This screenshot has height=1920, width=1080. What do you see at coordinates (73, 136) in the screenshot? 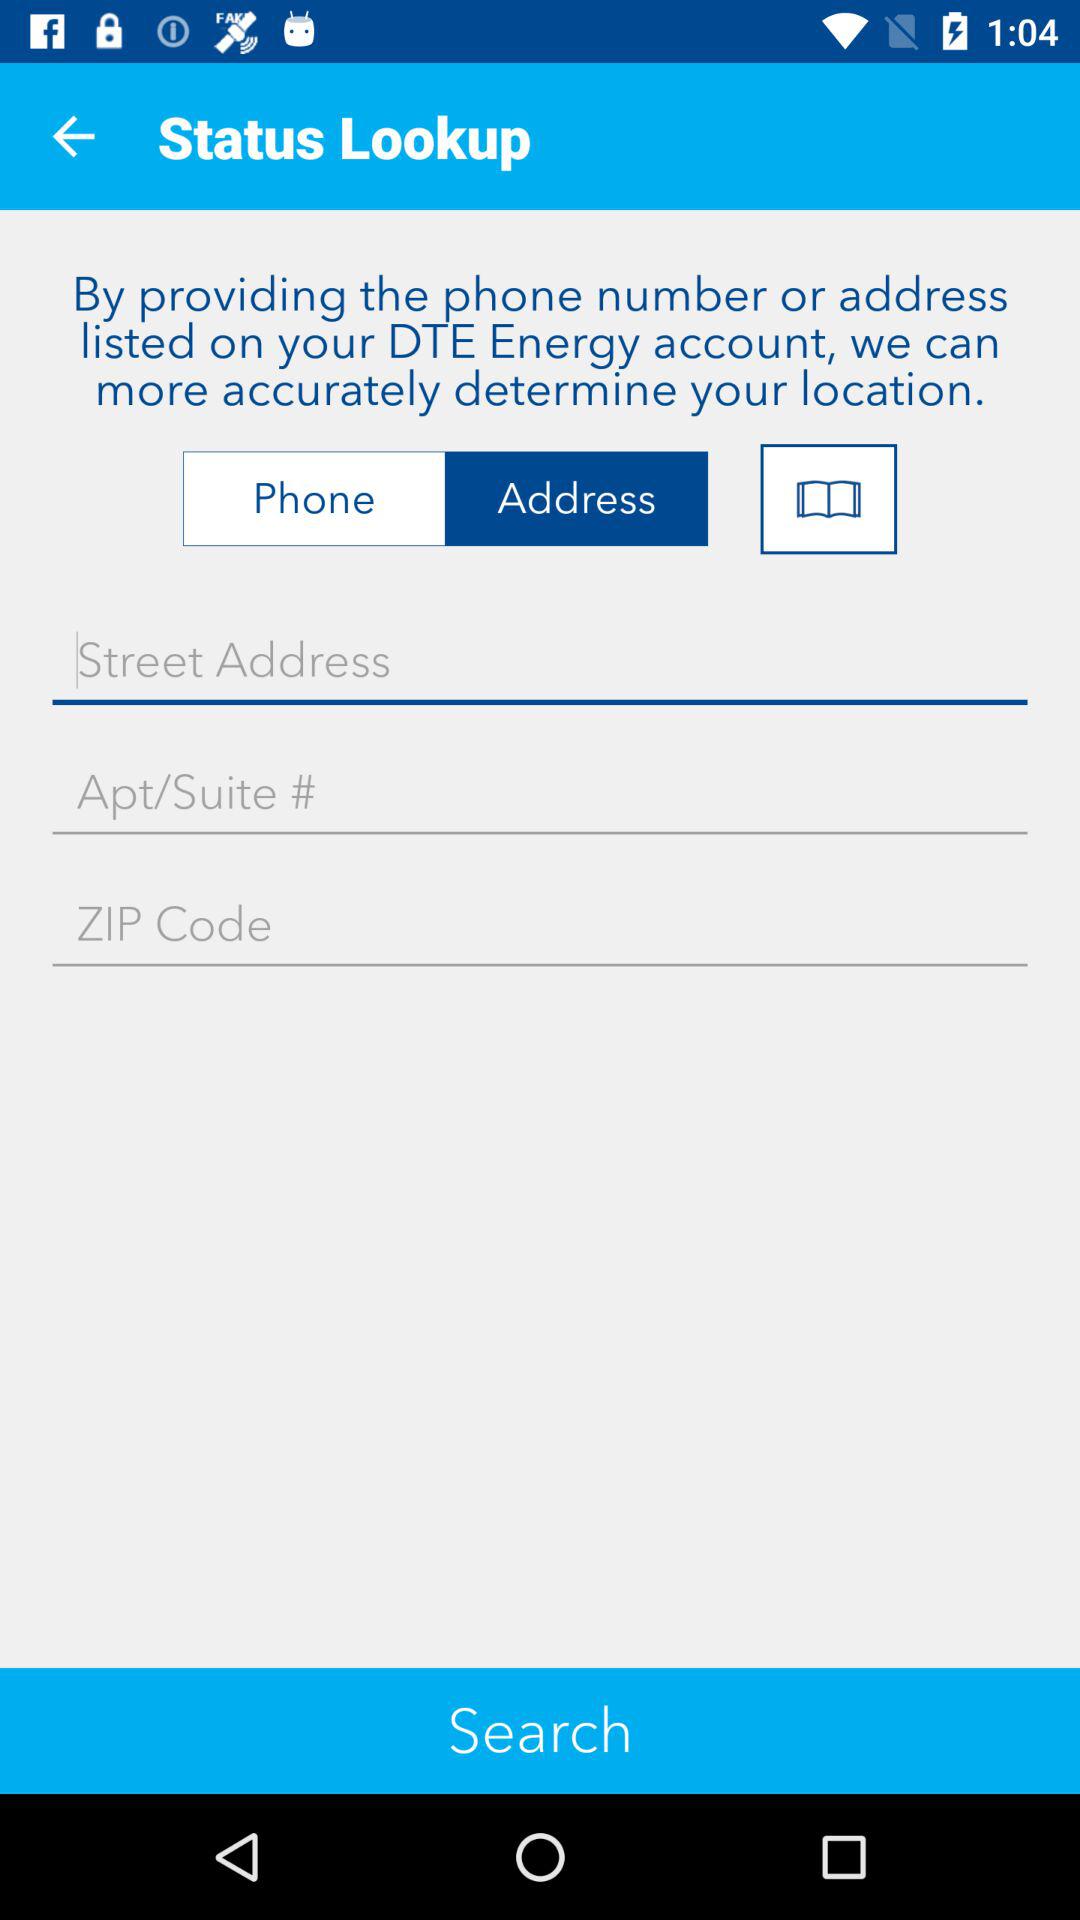
I see `open app to the left of the status lookup` at bounding box center [73, 136].